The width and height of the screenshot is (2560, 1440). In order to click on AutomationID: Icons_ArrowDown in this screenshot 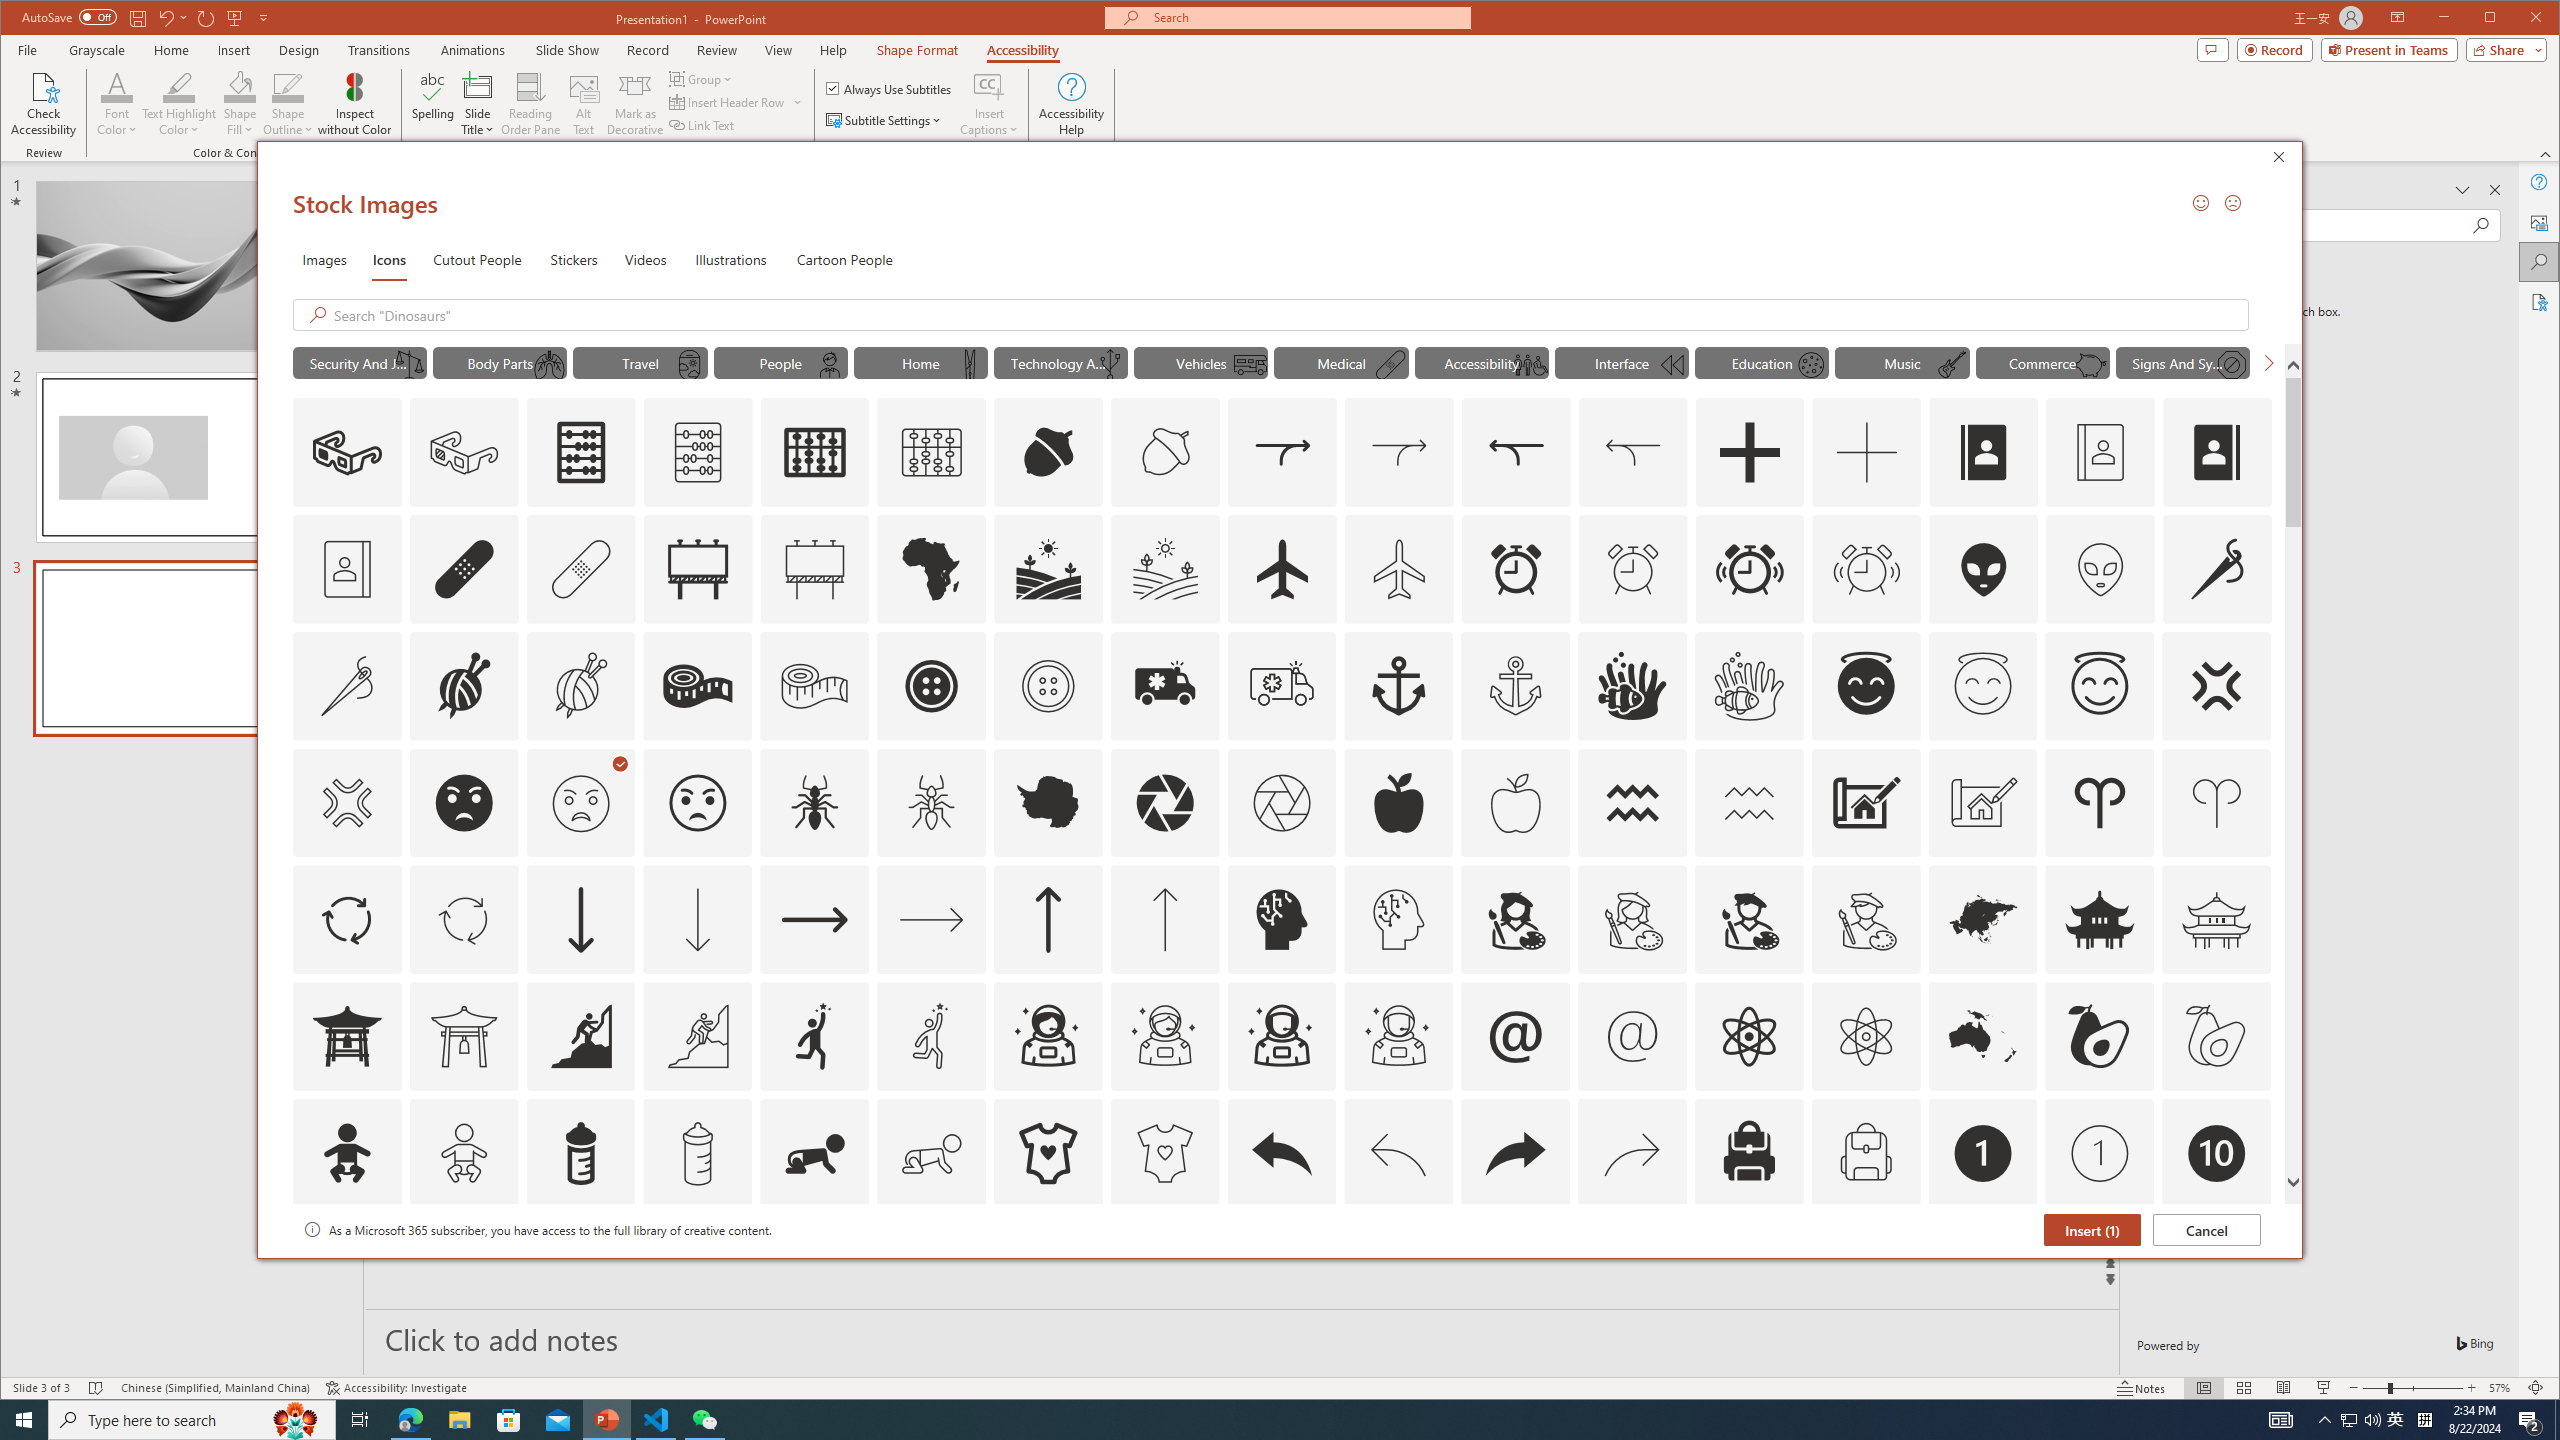, I will do `click(580, 920)`.